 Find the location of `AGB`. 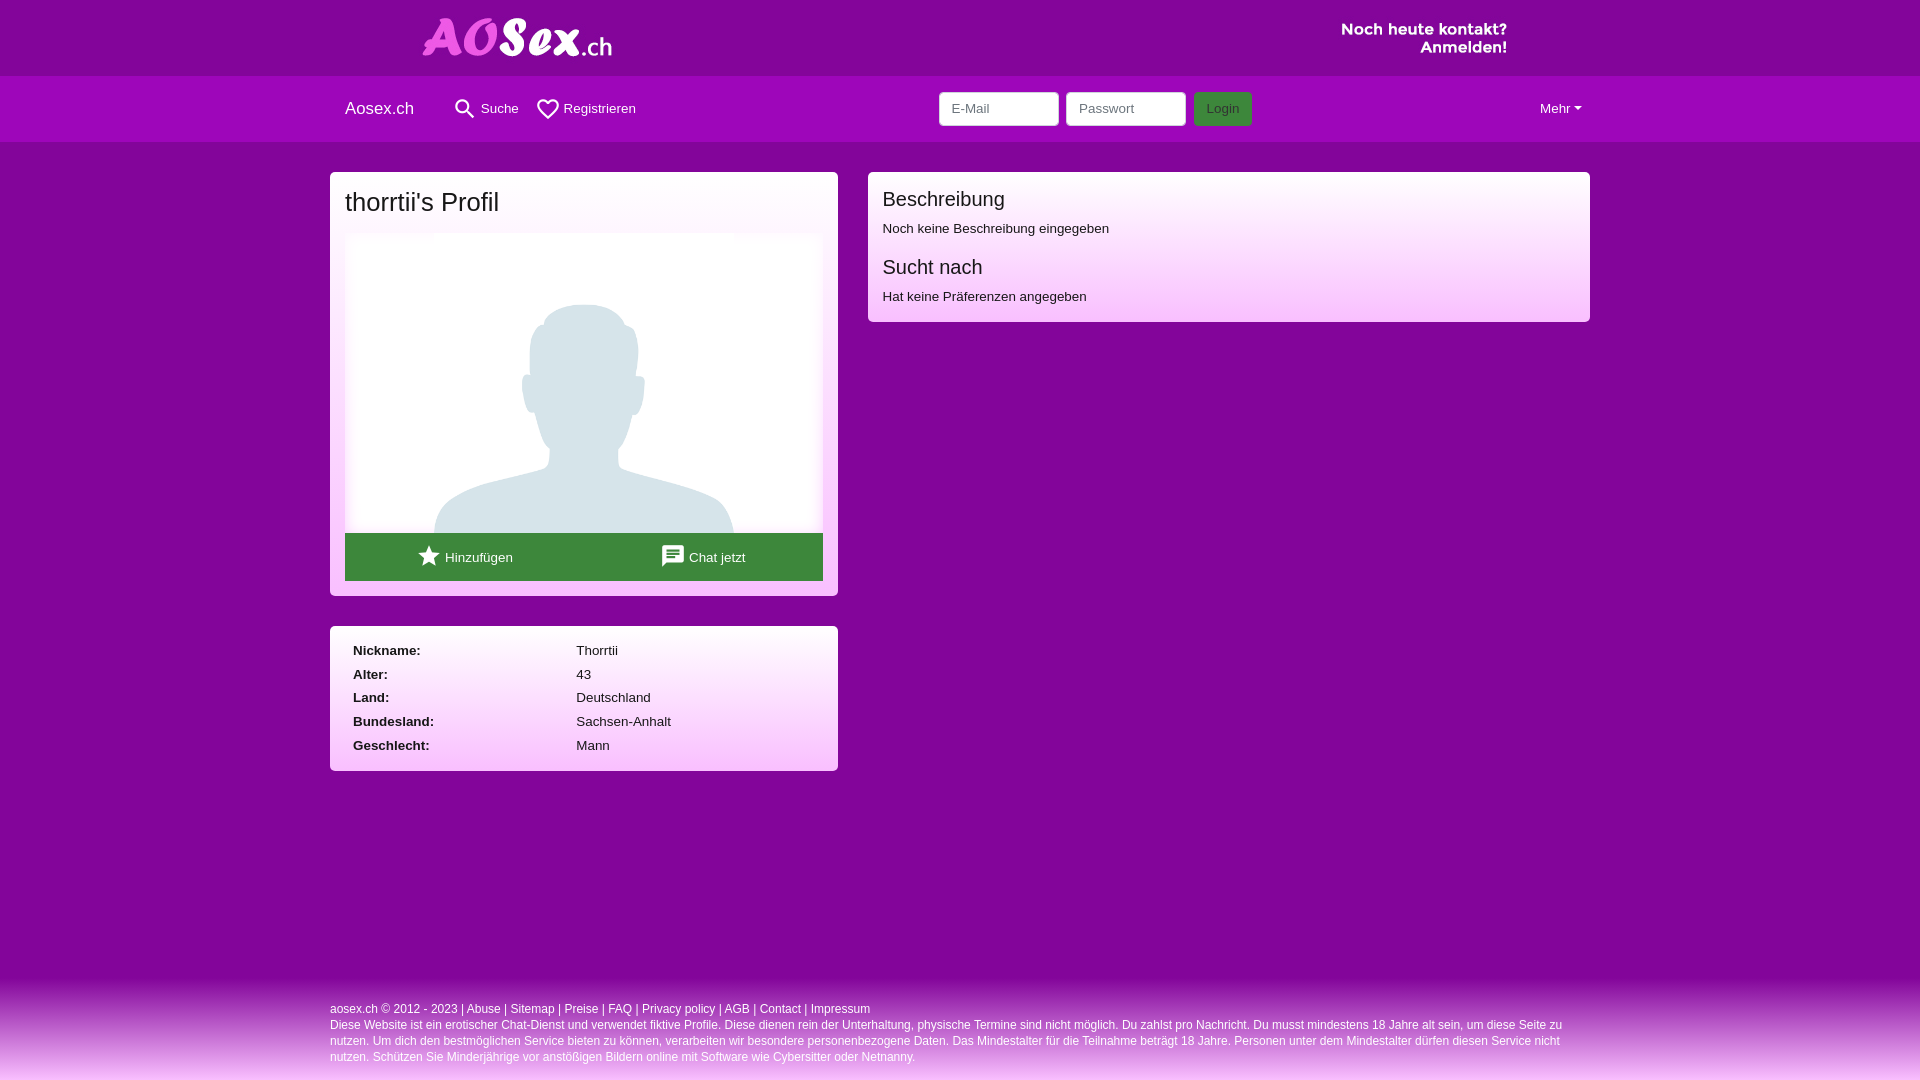

AGB is located at coordinates (736, 1009).